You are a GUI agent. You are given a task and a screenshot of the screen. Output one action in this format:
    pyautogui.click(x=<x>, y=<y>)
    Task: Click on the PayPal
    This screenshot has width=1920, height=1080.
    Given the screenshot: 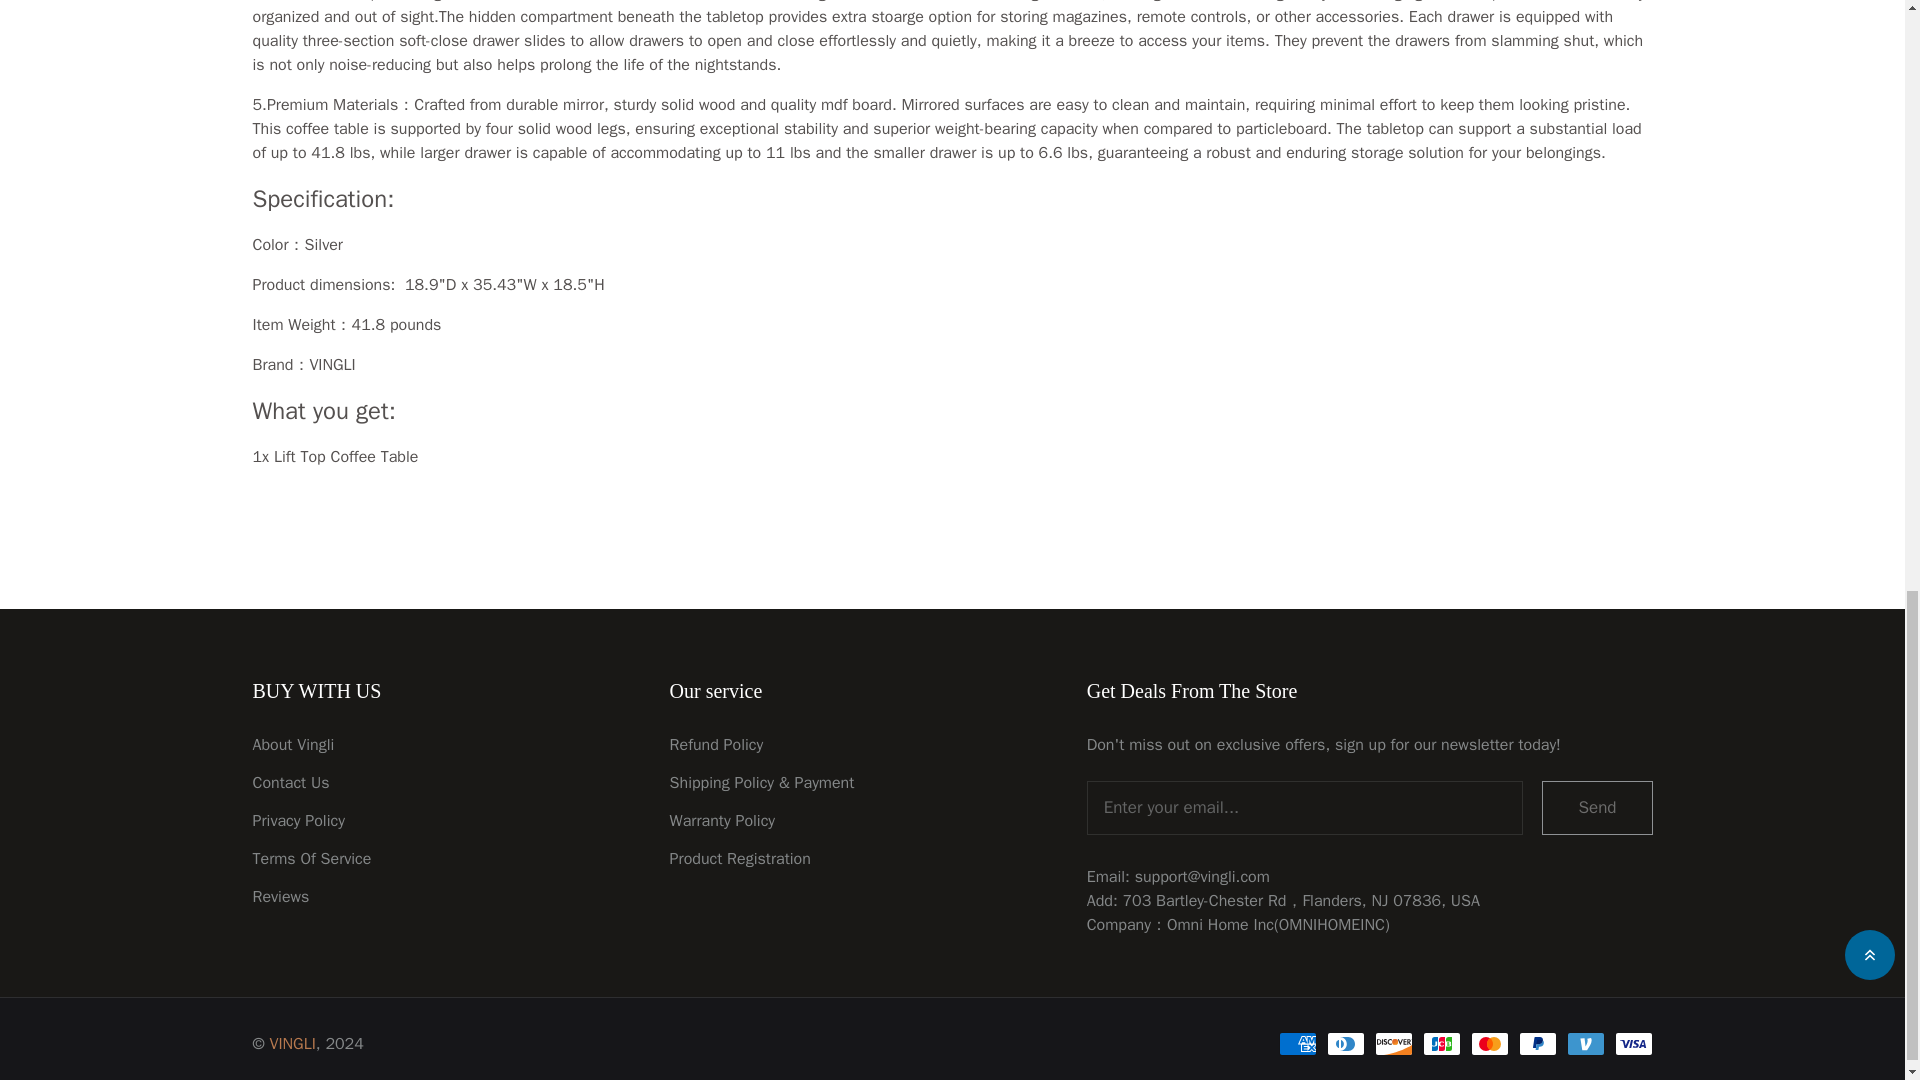 What is the action you would take?
    pyautogui.click(x=1536, y=1044)
    